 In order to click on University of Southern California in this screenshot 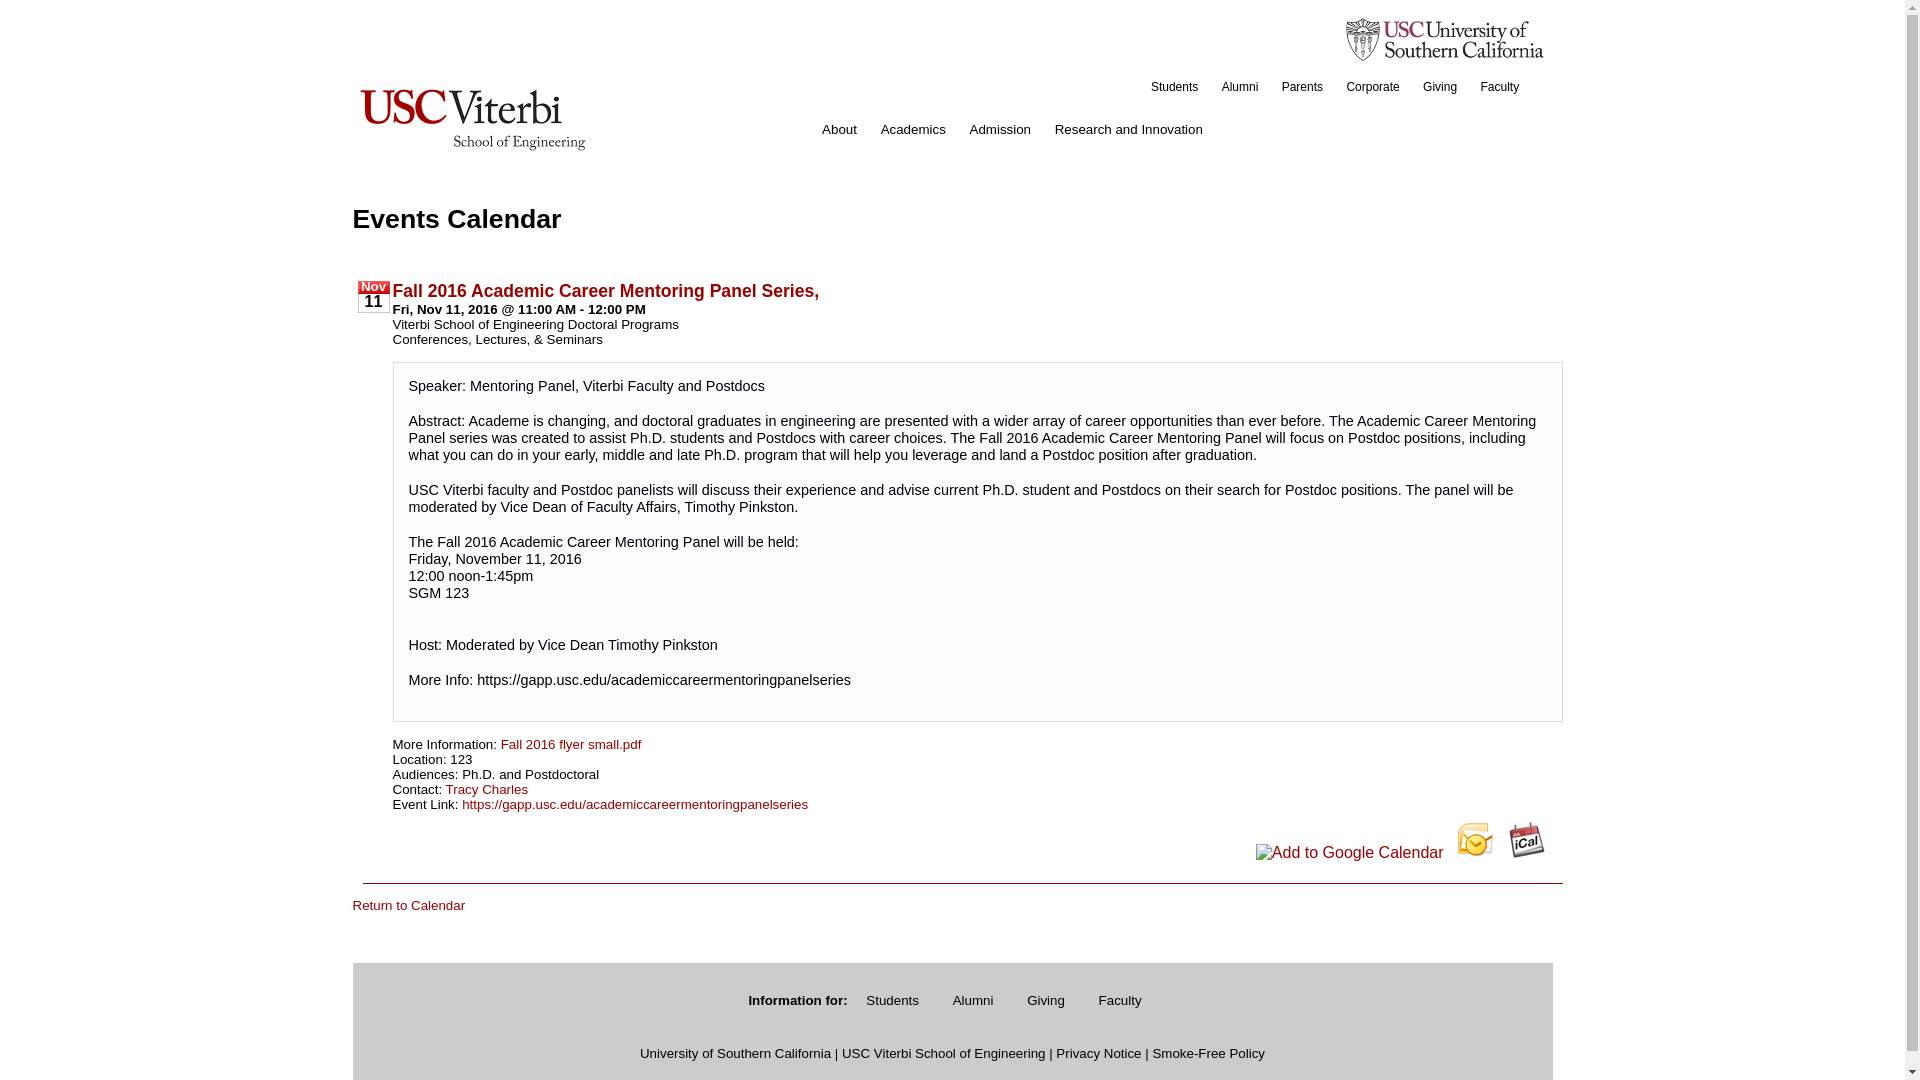, I will do `click(735, 1053)`.